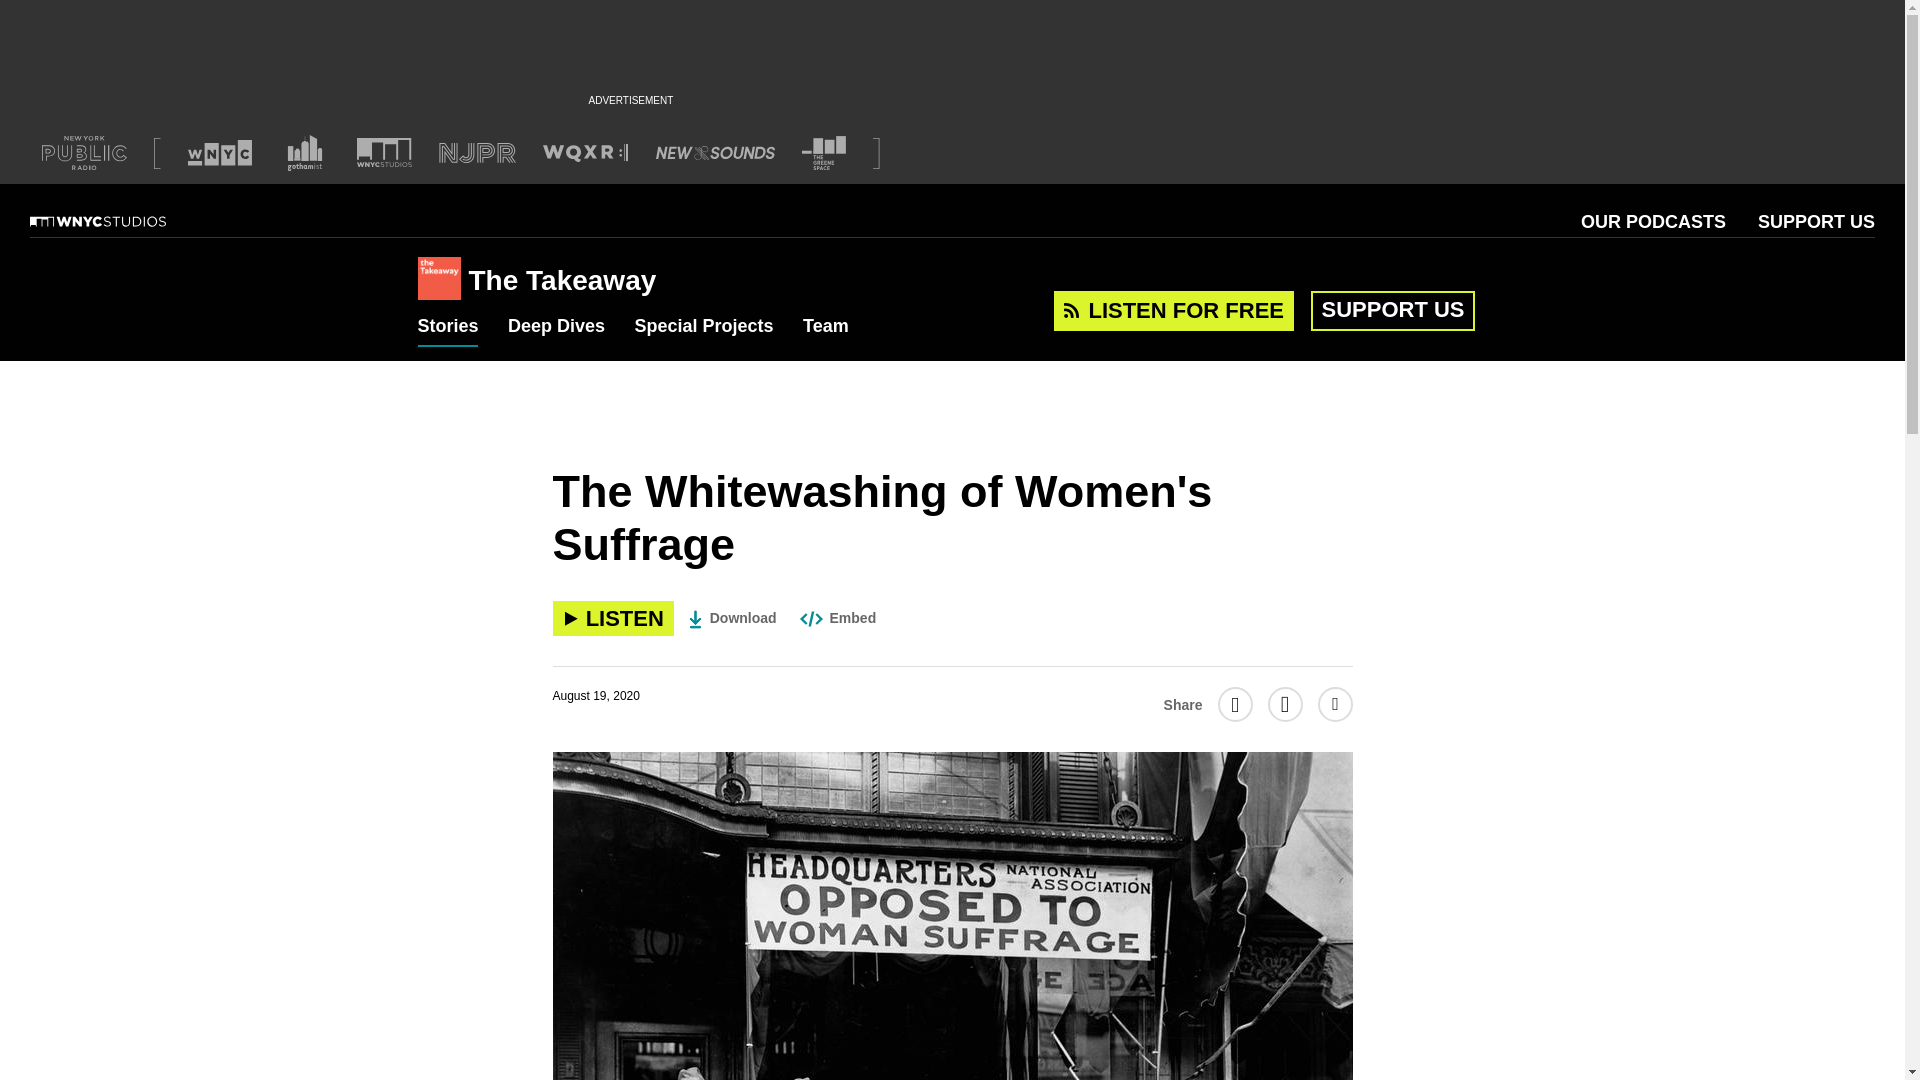 This screenshot has height=1080, width=1920. Describe the element at coordinates (562, 280) in the screenshot. I see `The Takeaway` at that location.